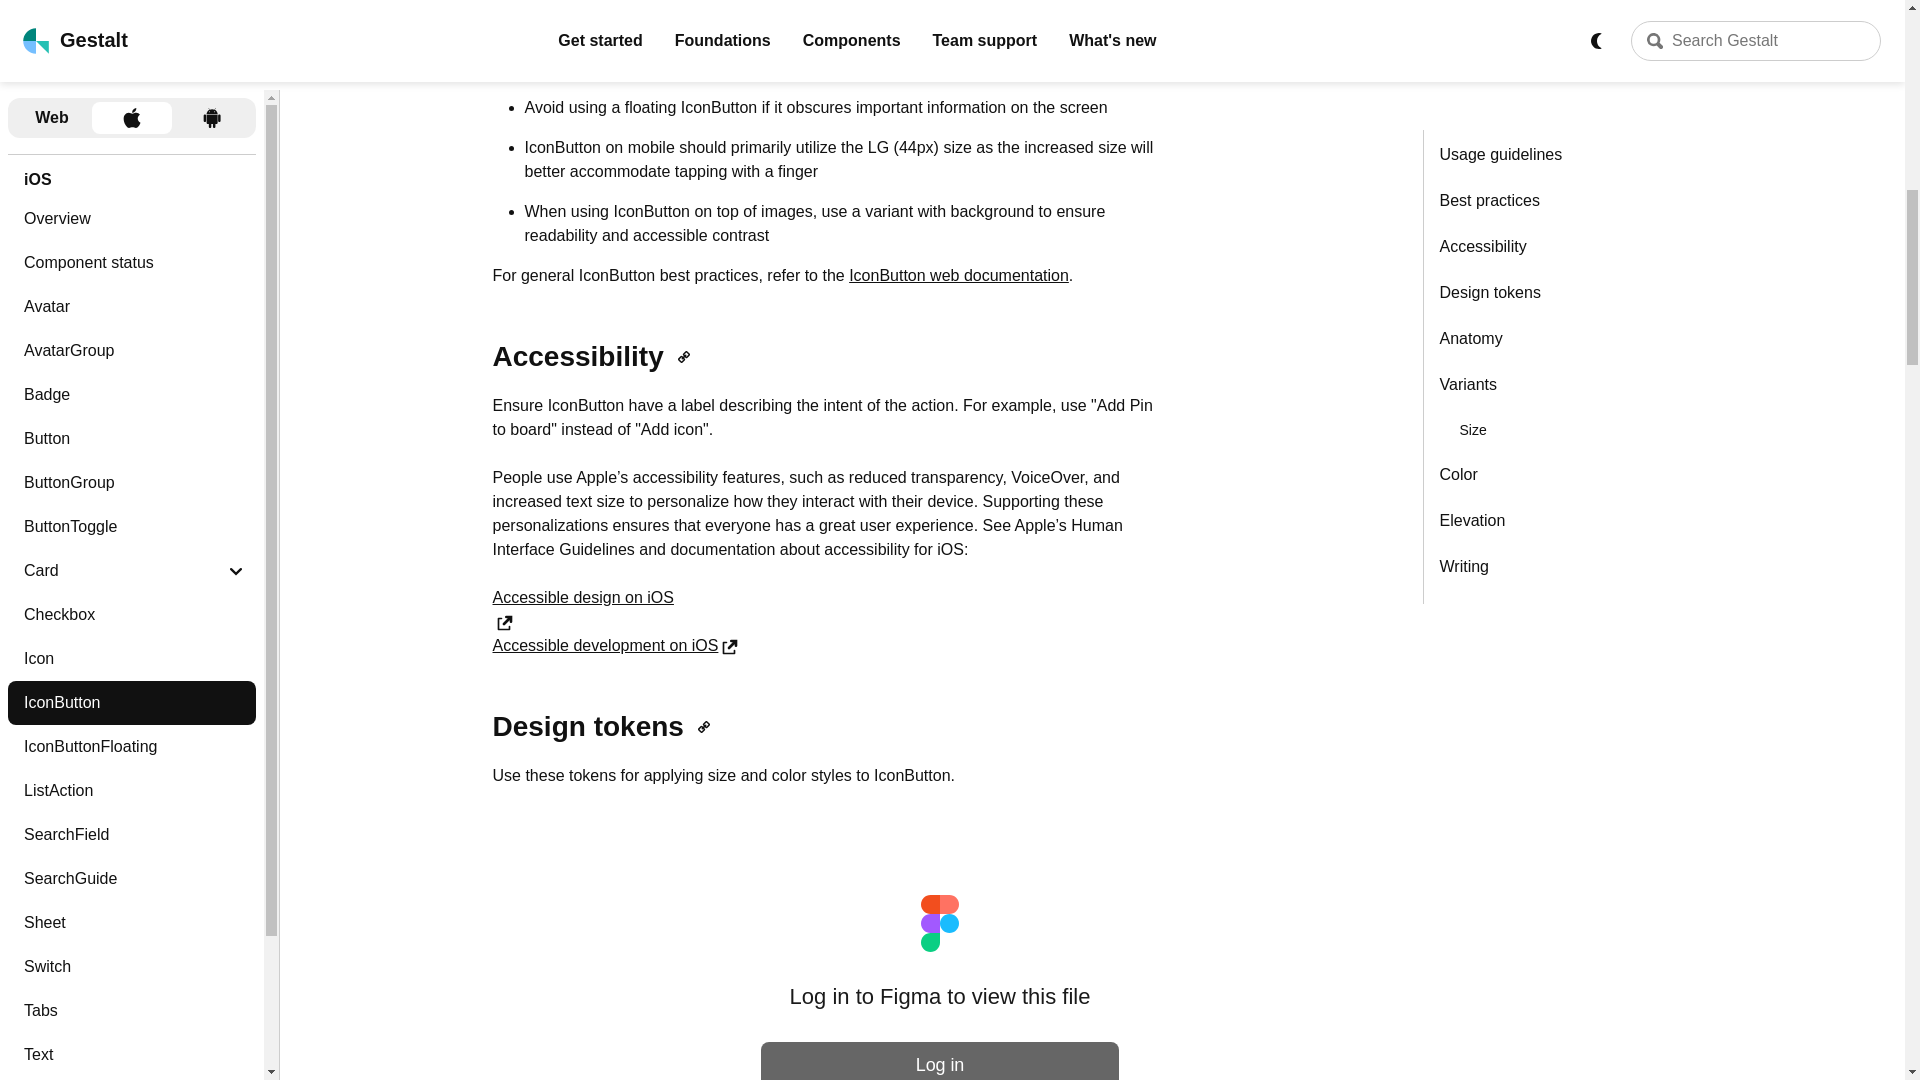 The width and height of the screenshot is (1920, 1080). Describe the element at coordinates (504, 622) in the screenshot. I see `, Opens a new tab` at that location.